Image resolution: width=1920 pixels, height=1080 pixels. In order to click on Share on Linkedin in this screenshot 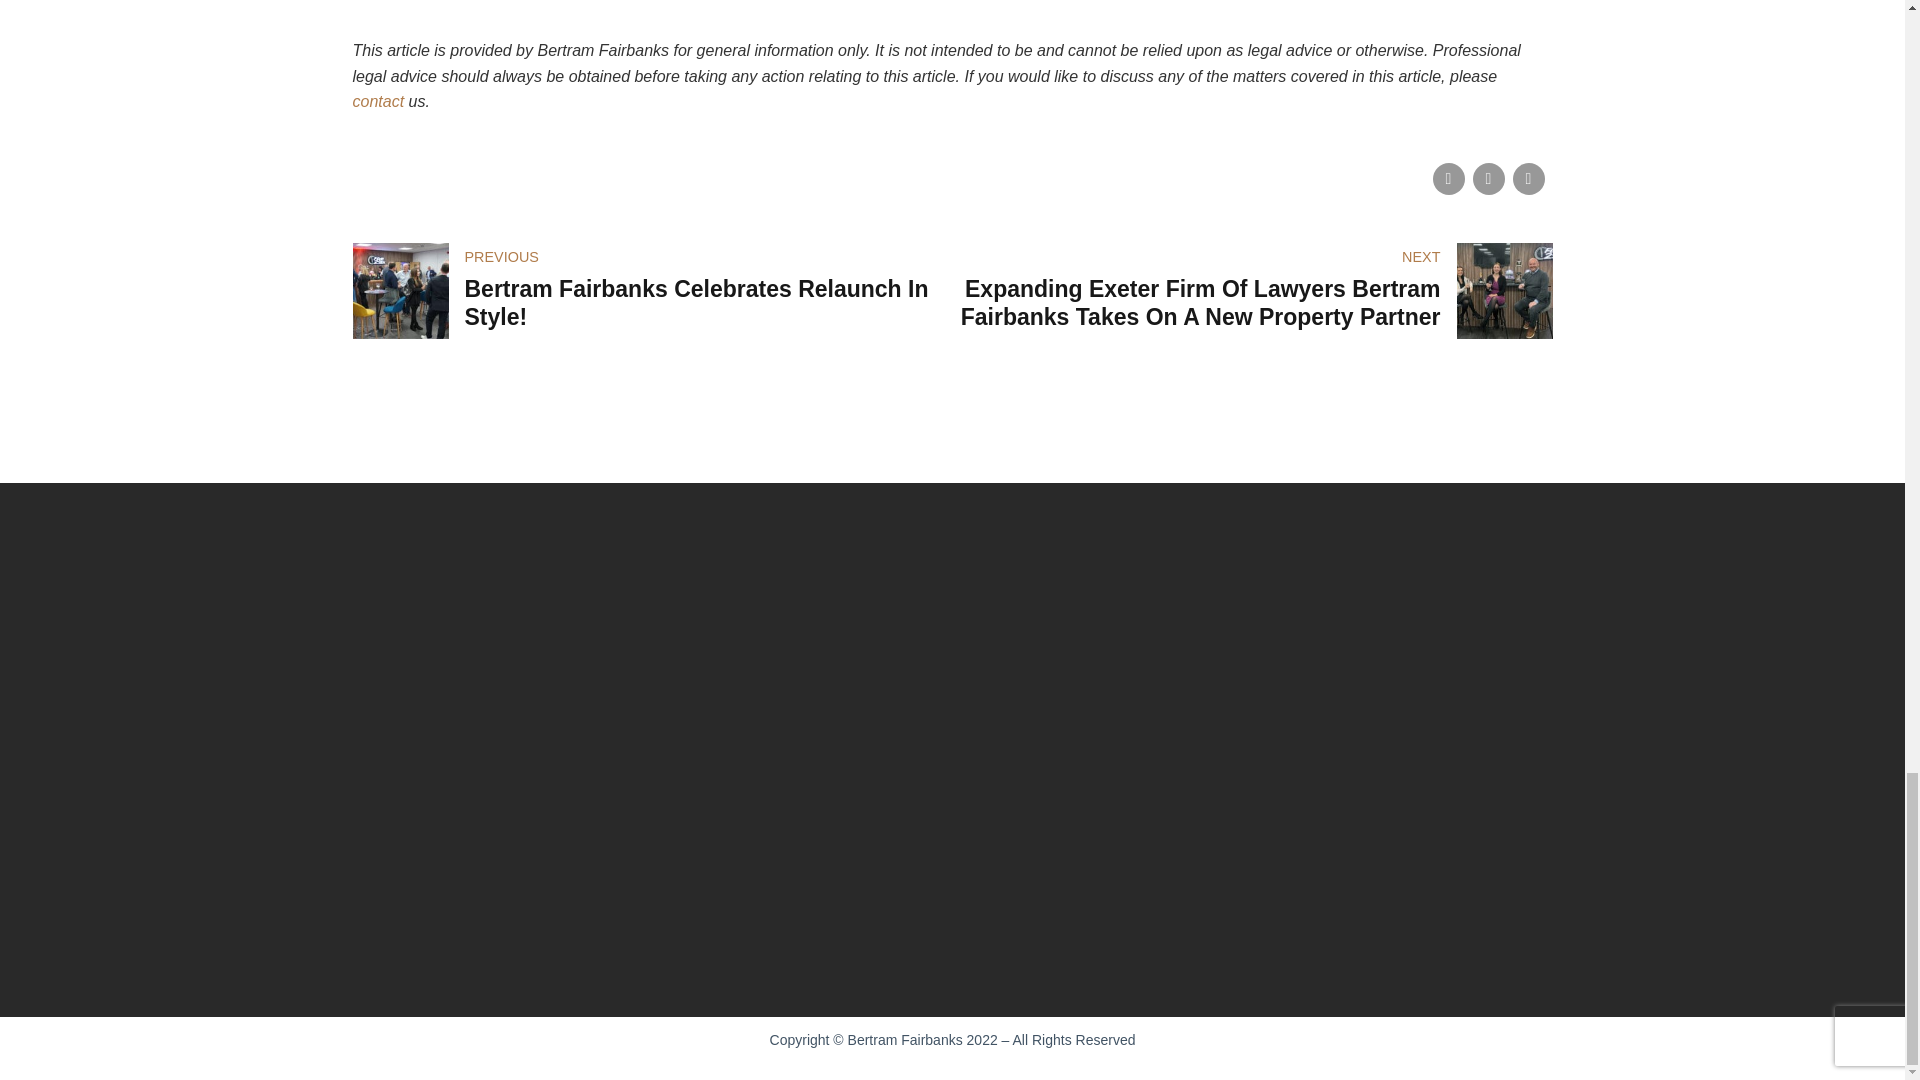, I will do `click(377, 101)`.